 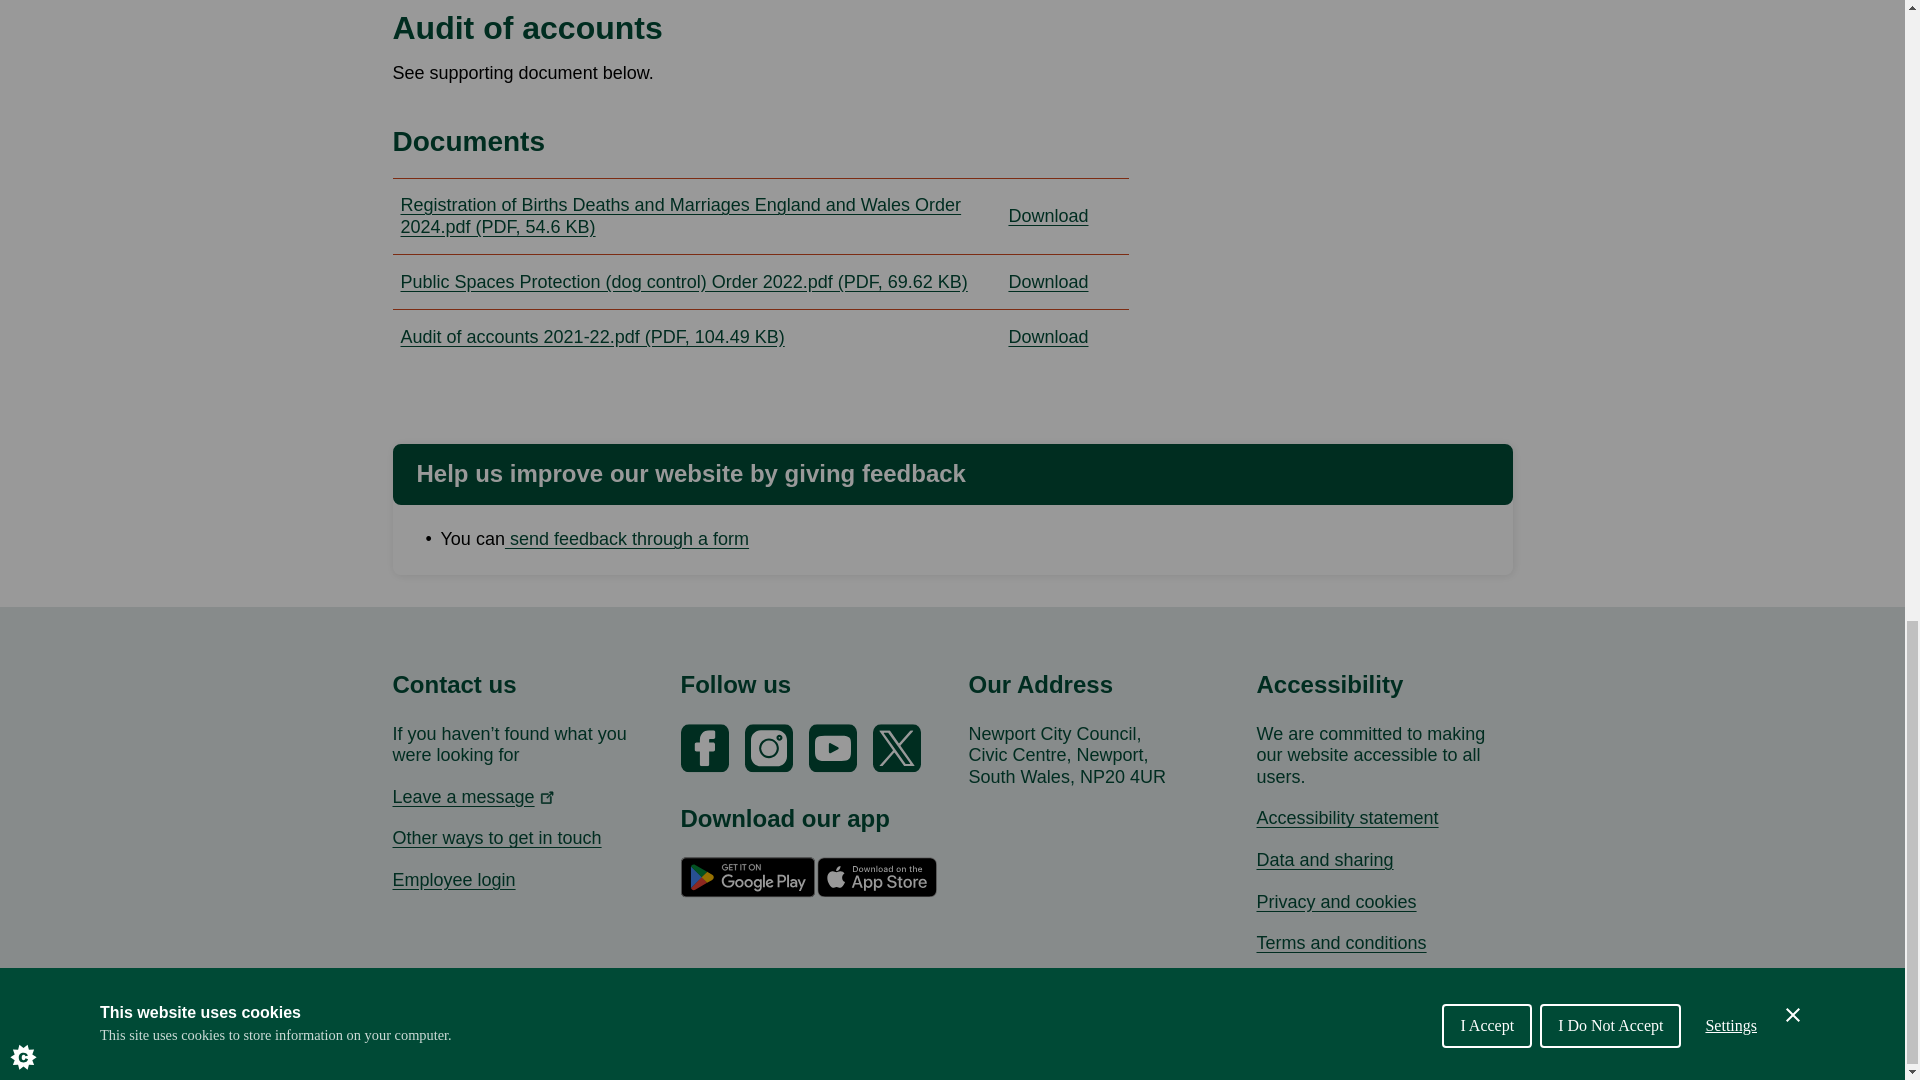 What do you see at coordinates (496, 838) in the screenshot?
I see `Contact the council` at bounding box center [496, 838].